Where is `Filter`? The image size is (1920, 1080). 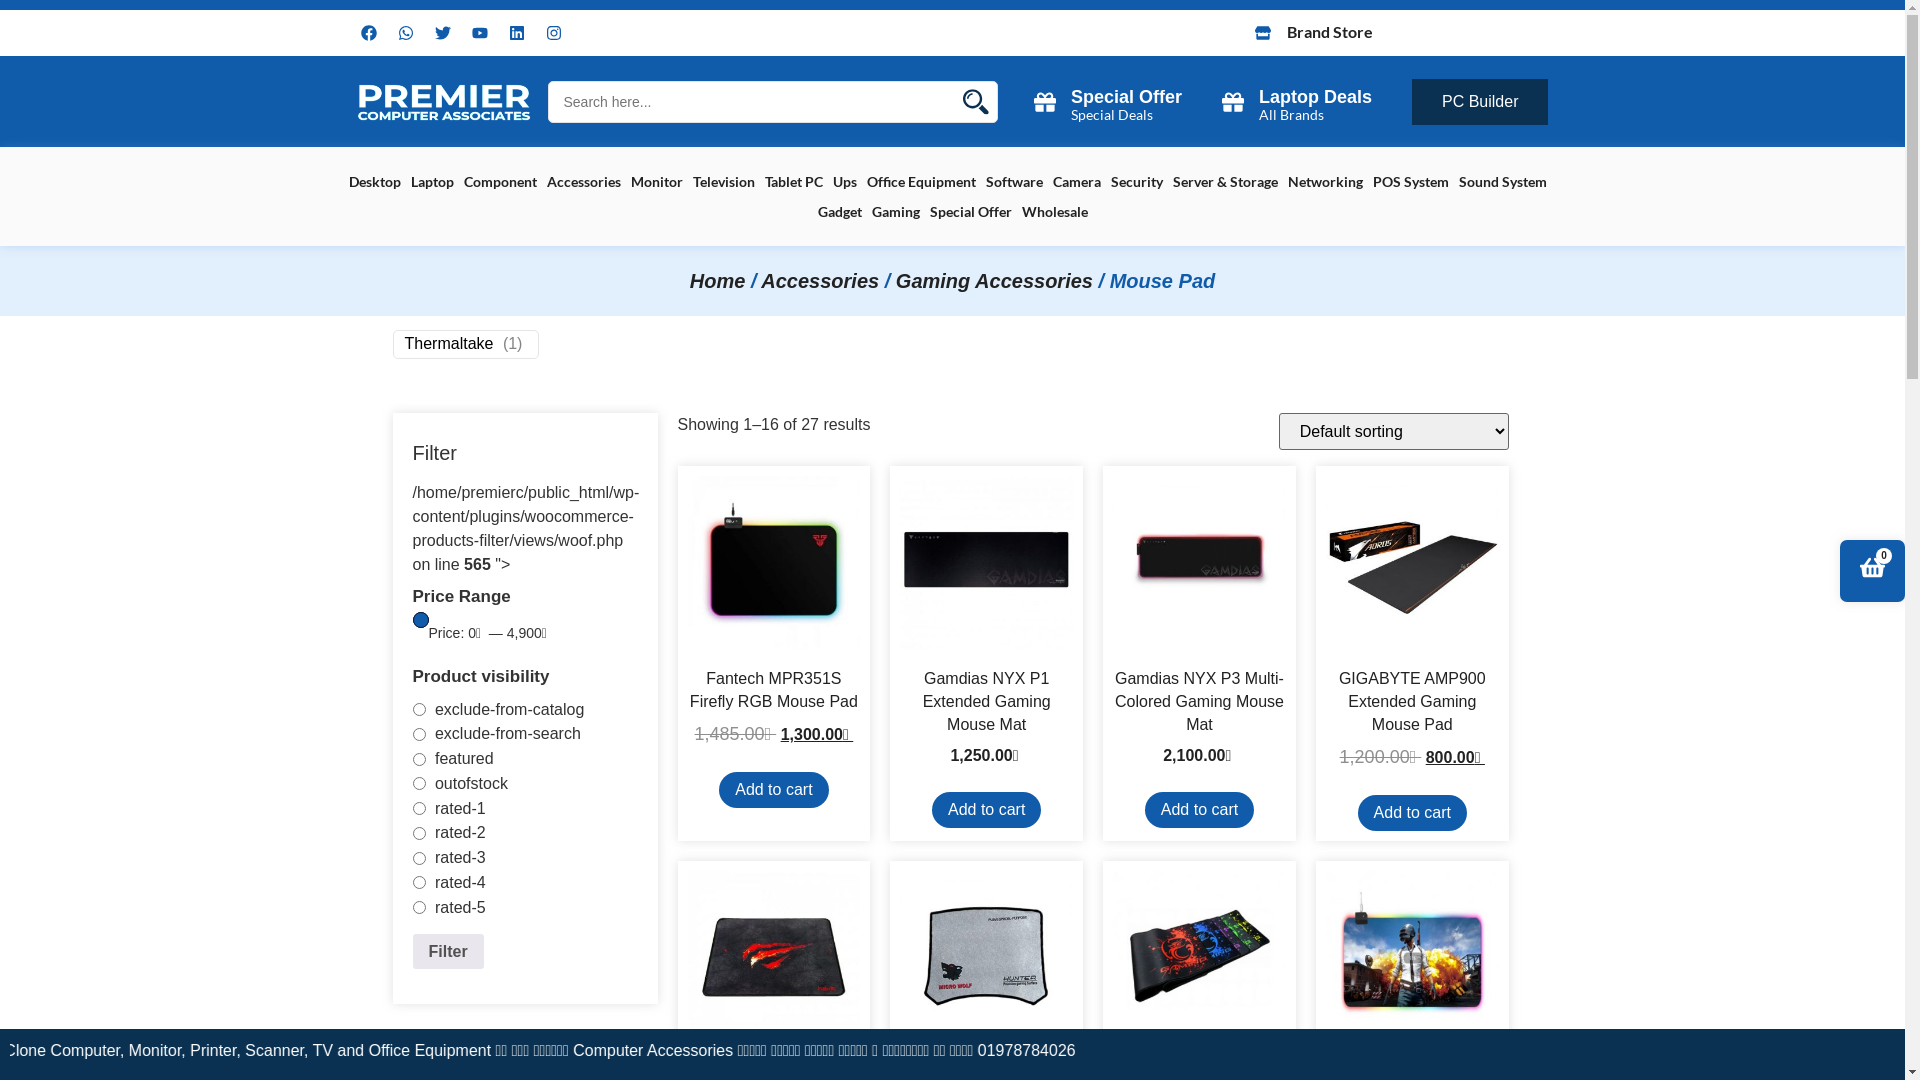 Filter is located at coordinates (448, 952).